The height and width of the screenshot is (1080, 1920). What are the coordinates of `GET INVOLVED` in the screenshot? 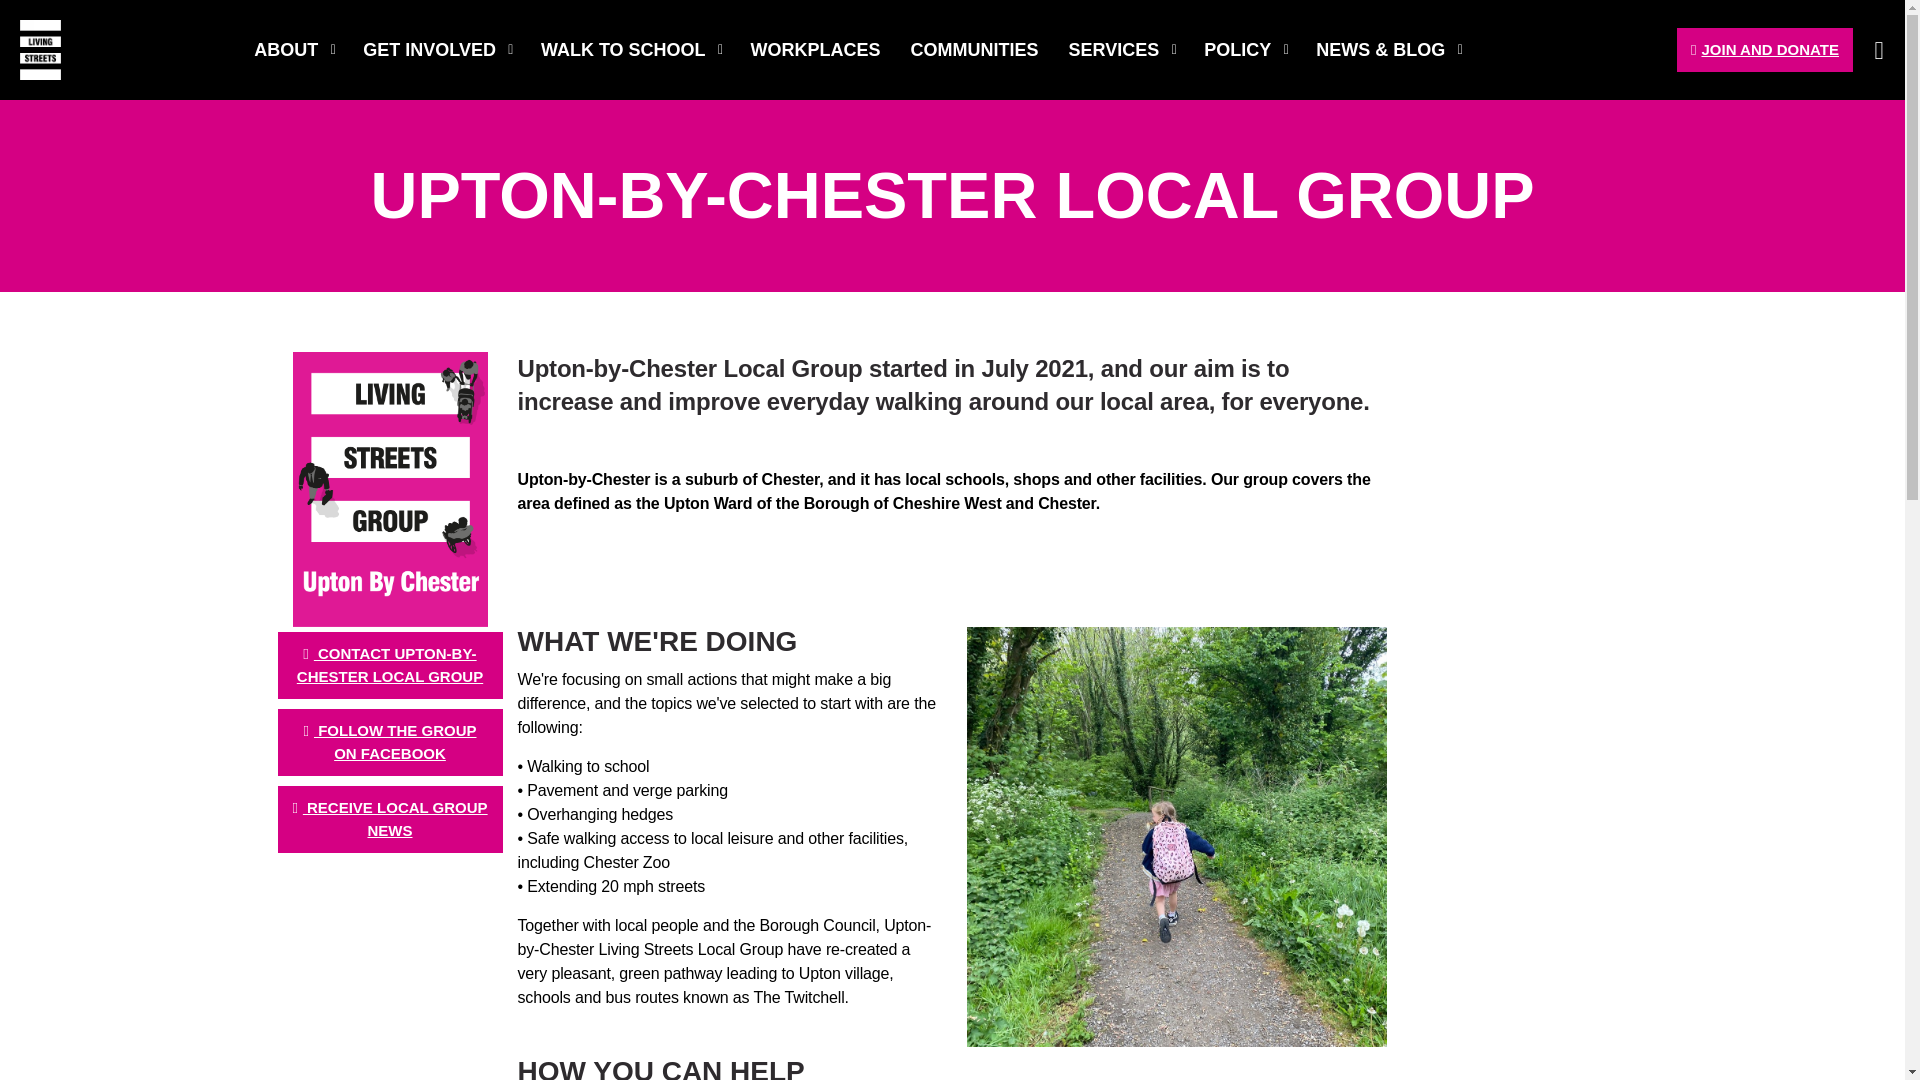 It's located at (436, 50).